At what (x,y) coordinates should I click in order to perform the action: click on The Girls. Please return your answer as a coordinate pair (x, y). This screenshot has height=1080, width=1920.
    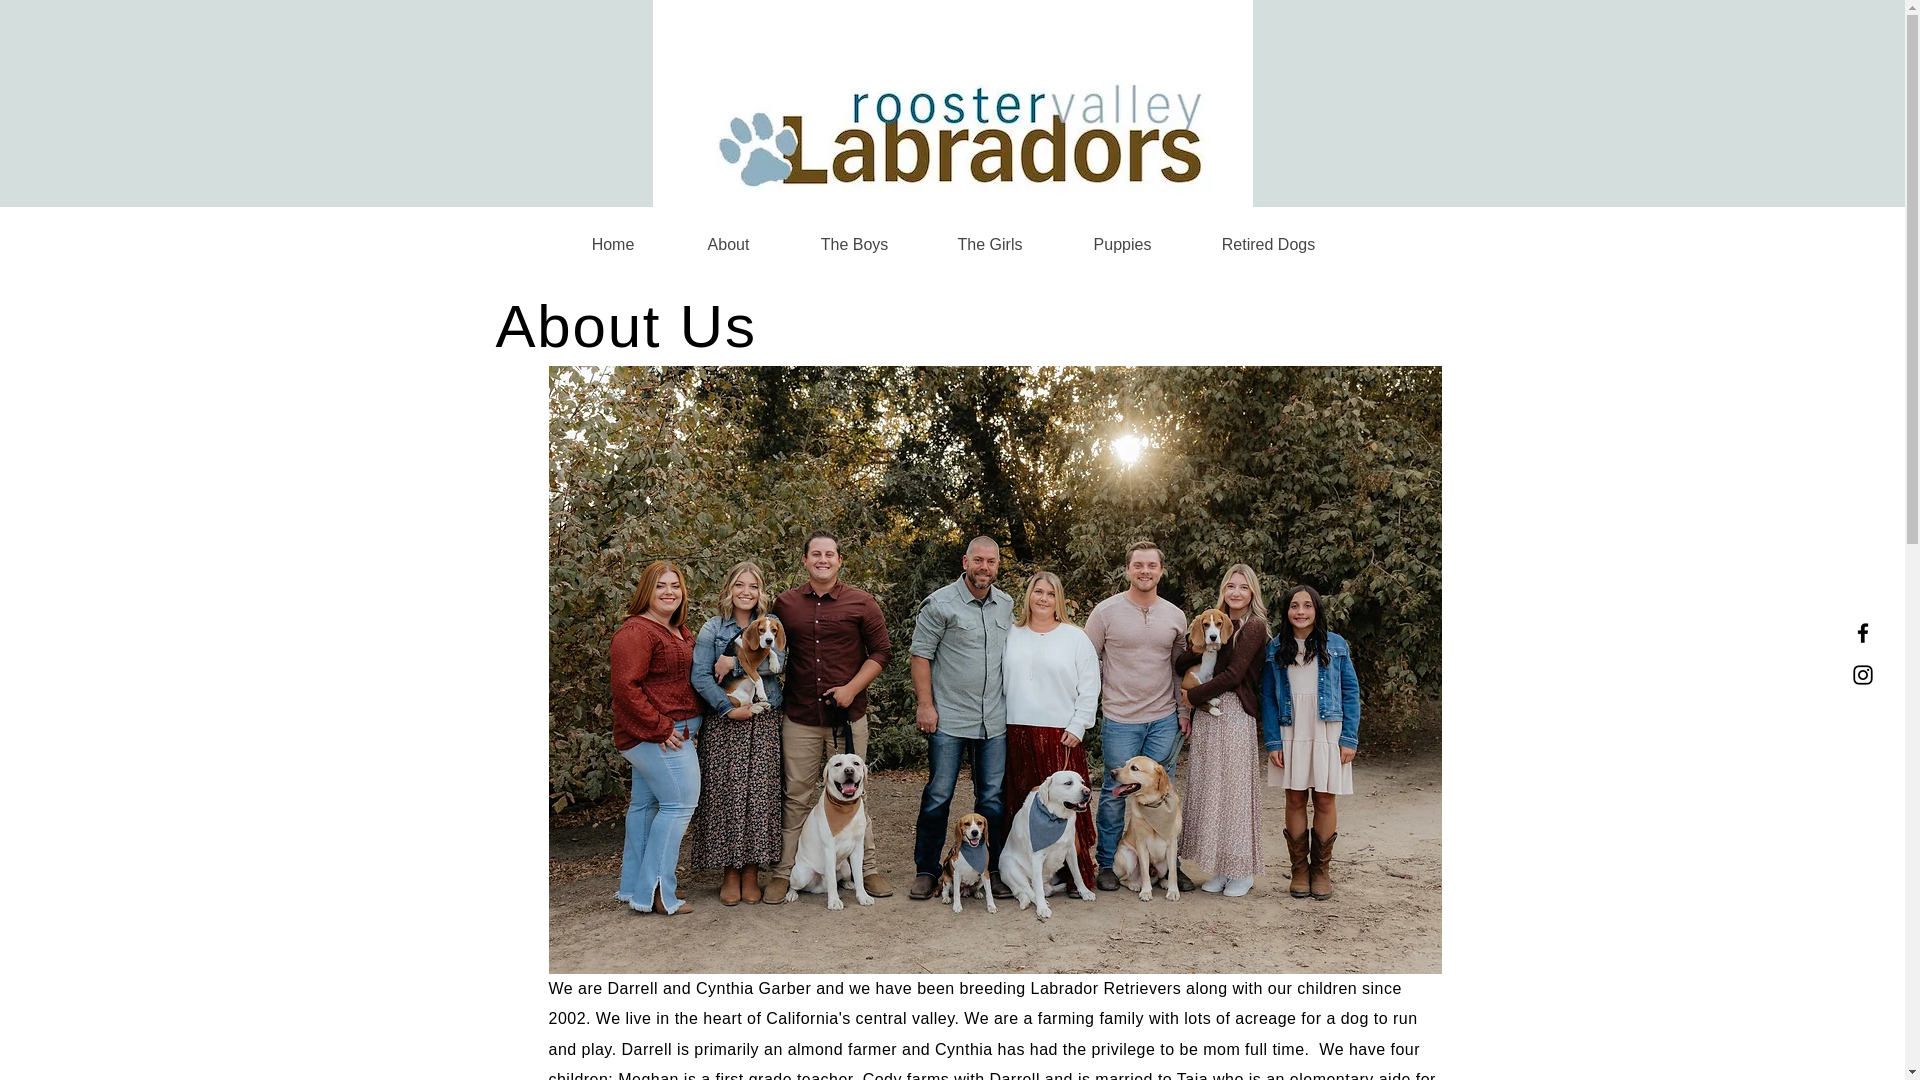
    Looking at the image, I should click on (989, 244).